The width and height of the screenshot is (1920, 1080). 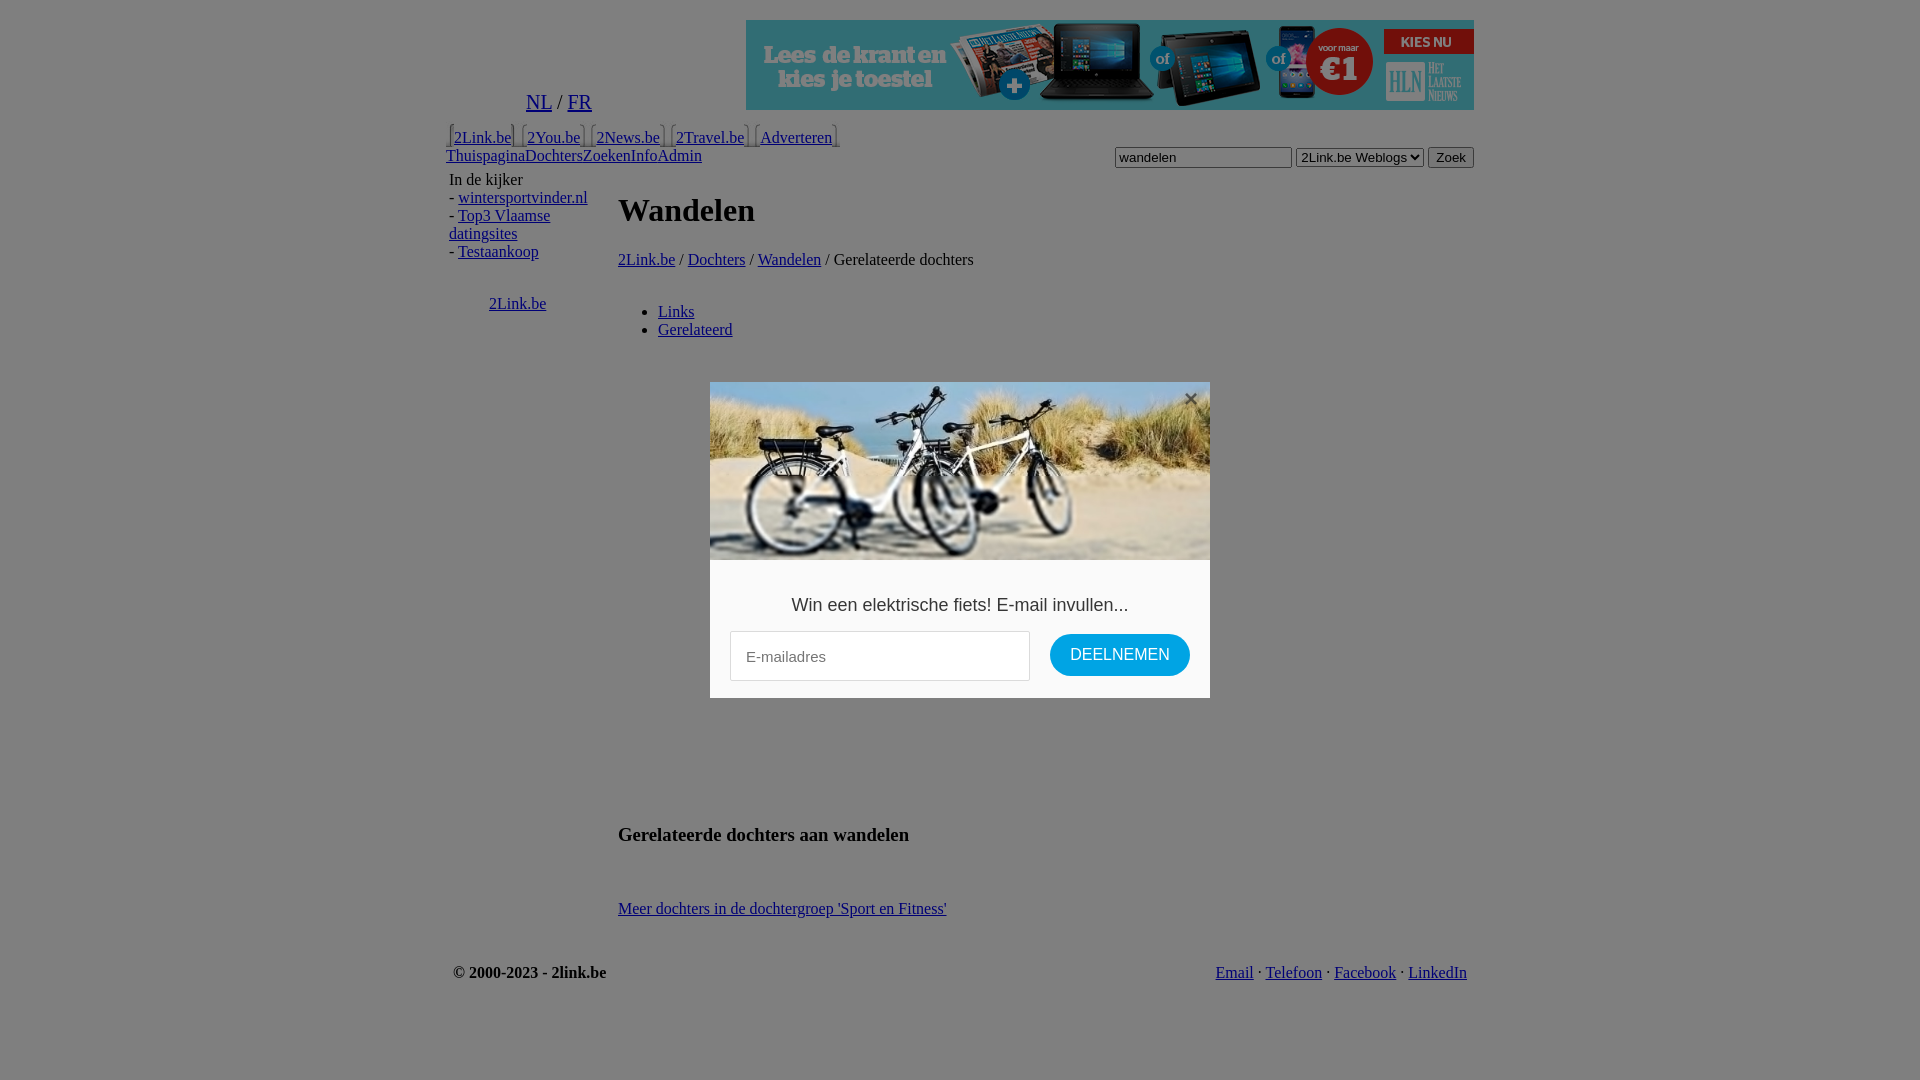 What do you see at coordinates (644, 156) in the screenshot?
I see `Info` at bounding box center [644, 156].